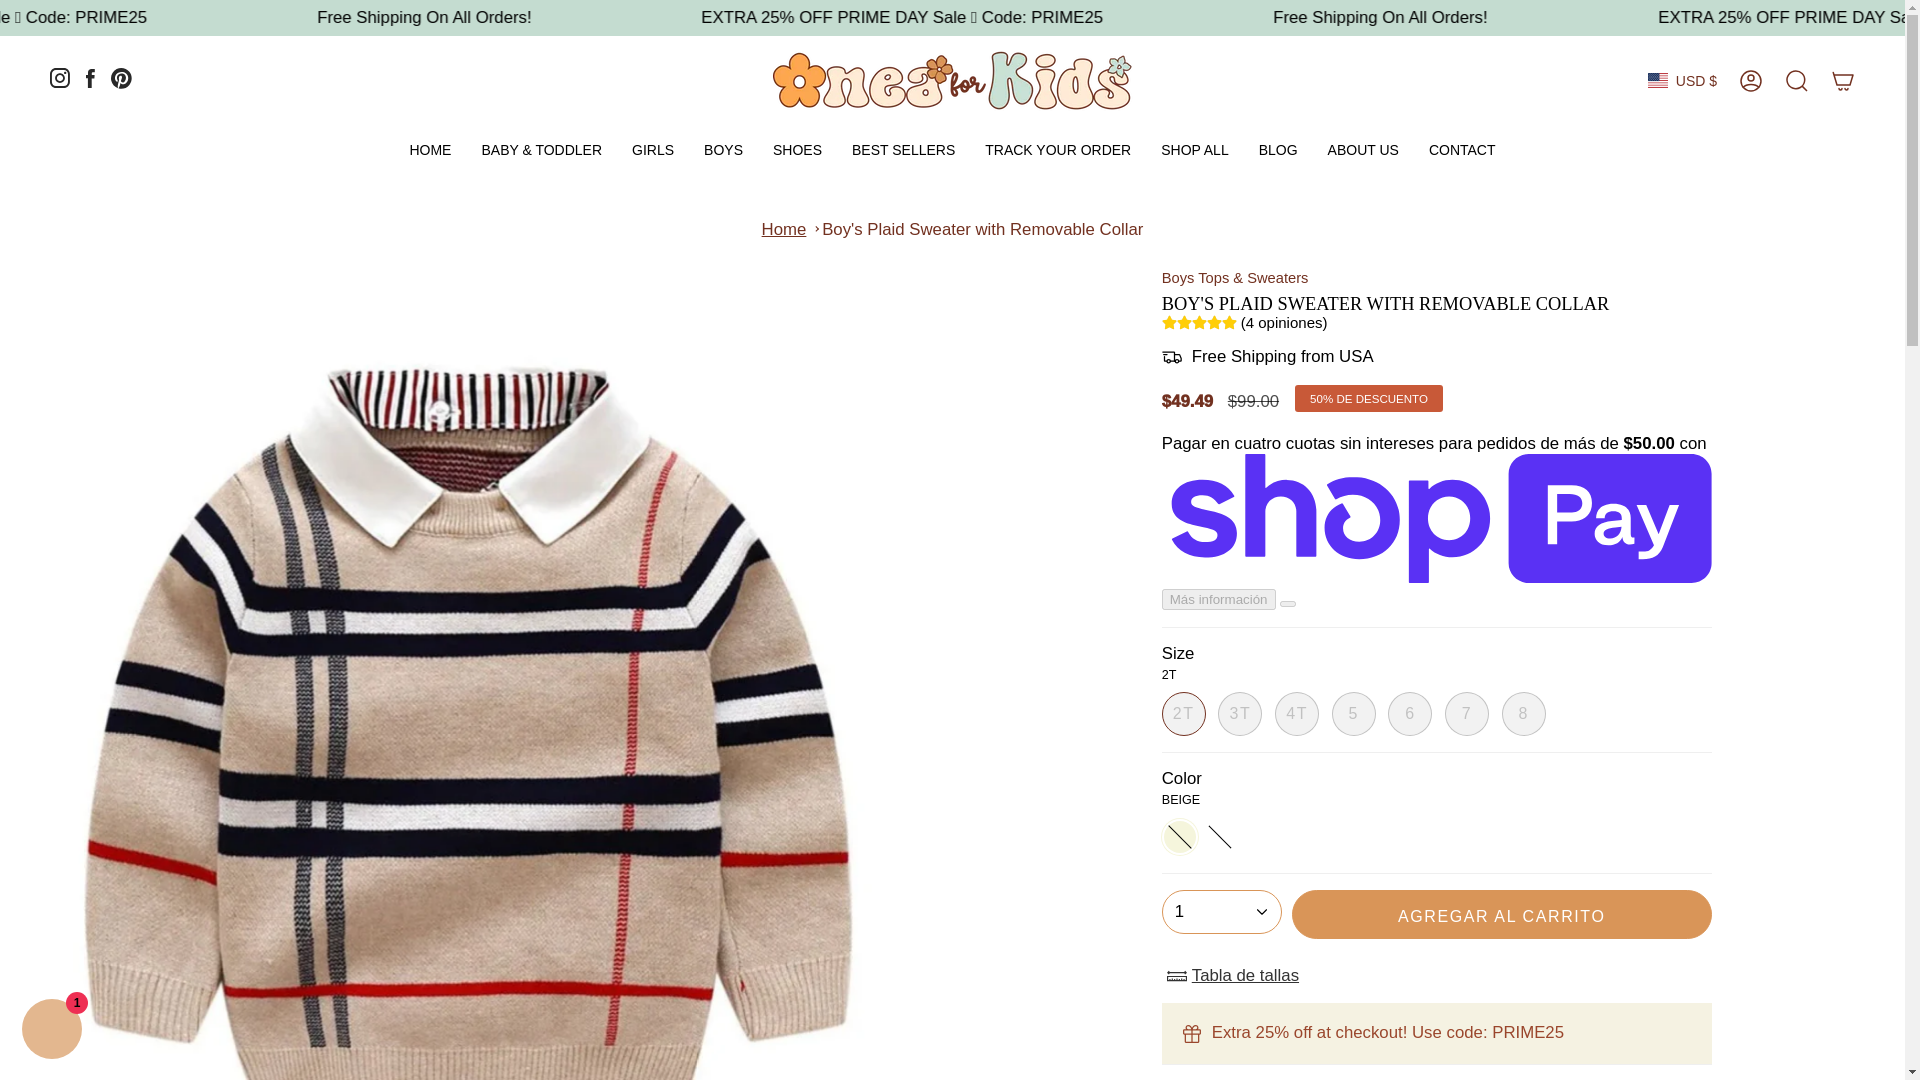 The width and height of the screenshot is (1920, 1080). I want to click on Mi cuenta, so click(1751, 80).